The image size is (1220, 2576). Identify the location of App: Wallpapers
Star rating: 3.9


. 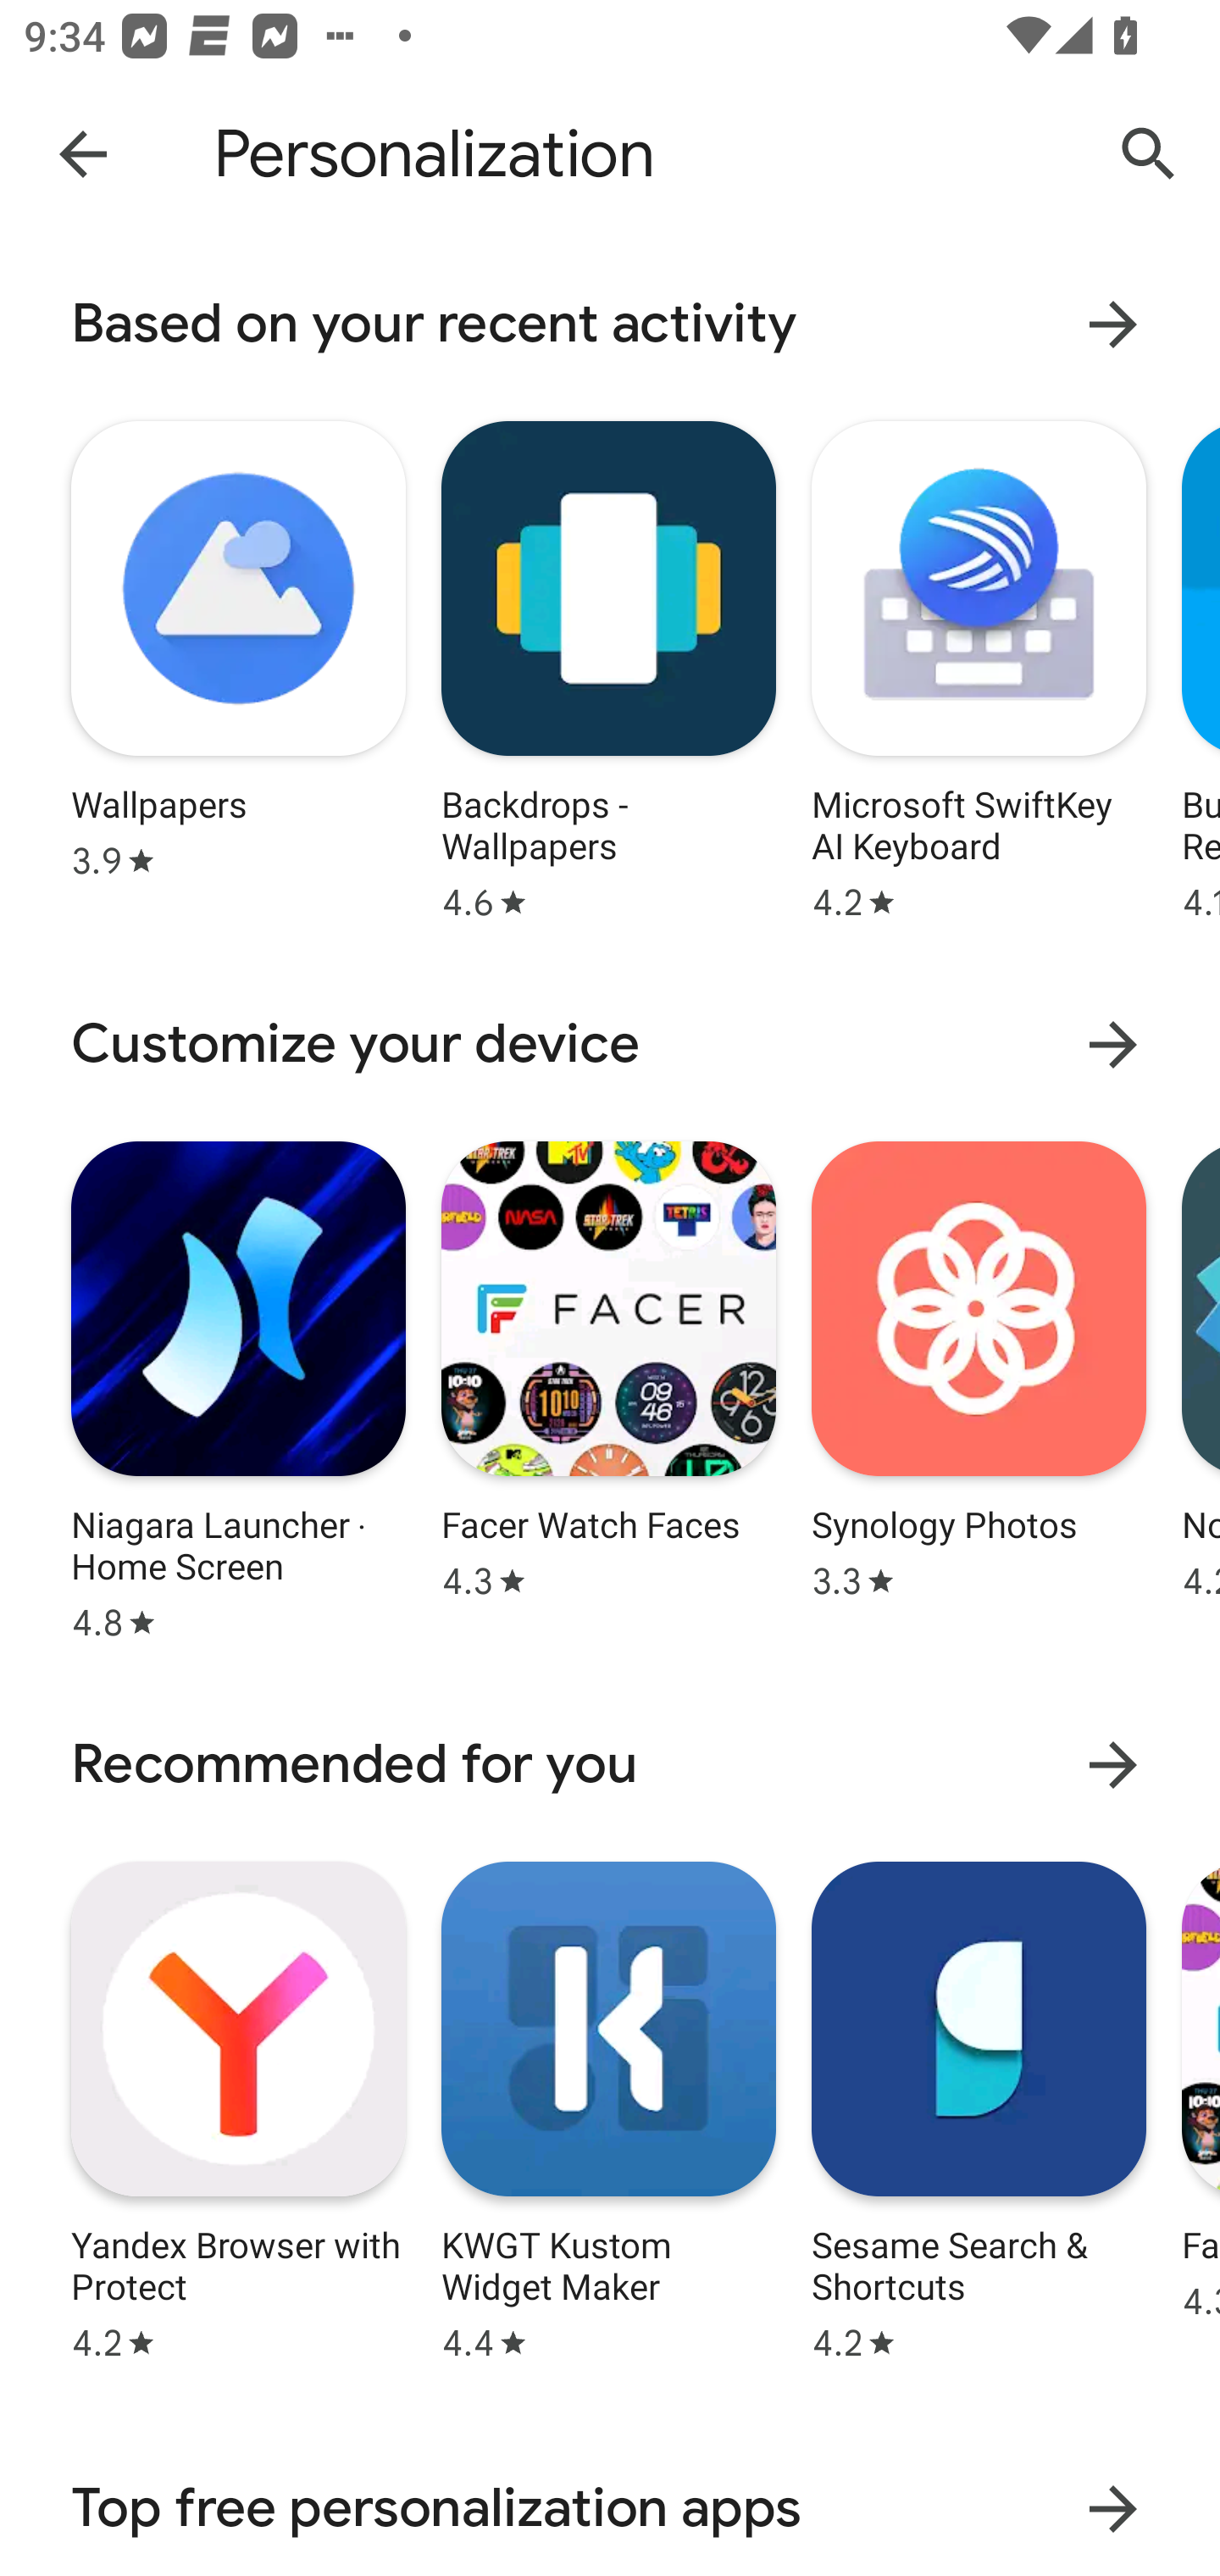
(238, 667).